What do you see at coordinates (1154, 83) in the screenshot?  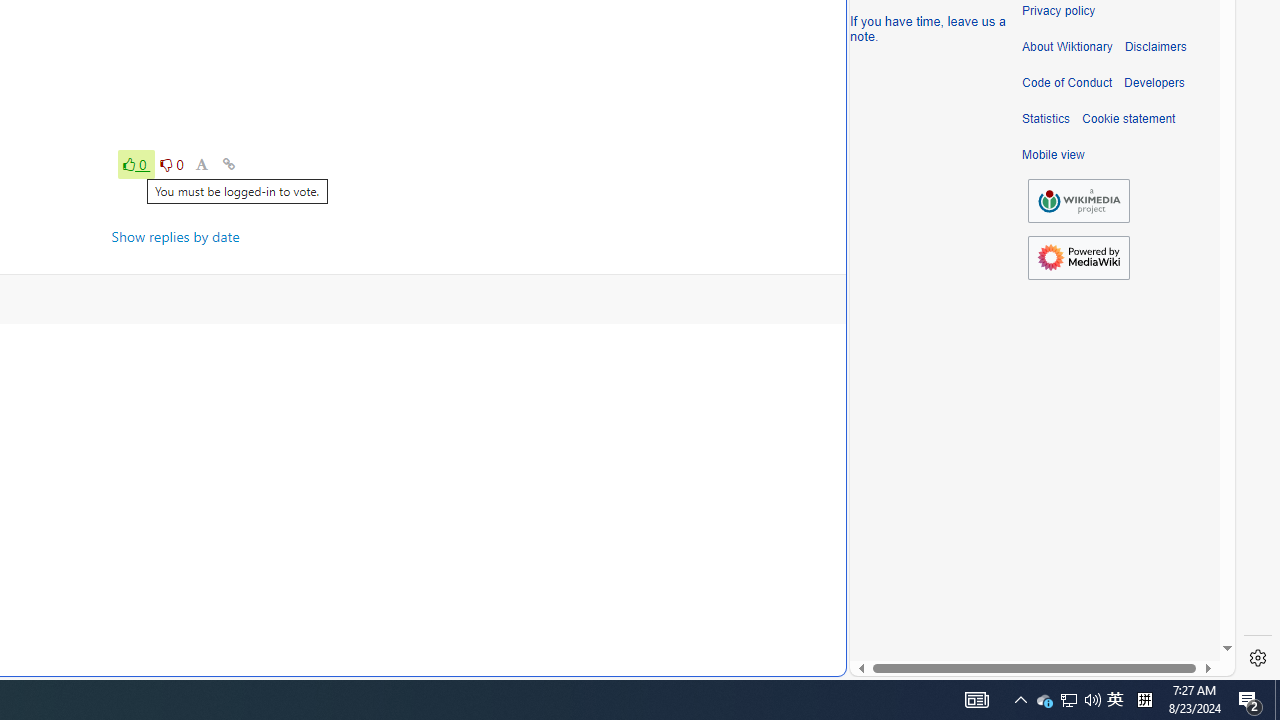 I see `Developers` at bounding box center [1154, 83].